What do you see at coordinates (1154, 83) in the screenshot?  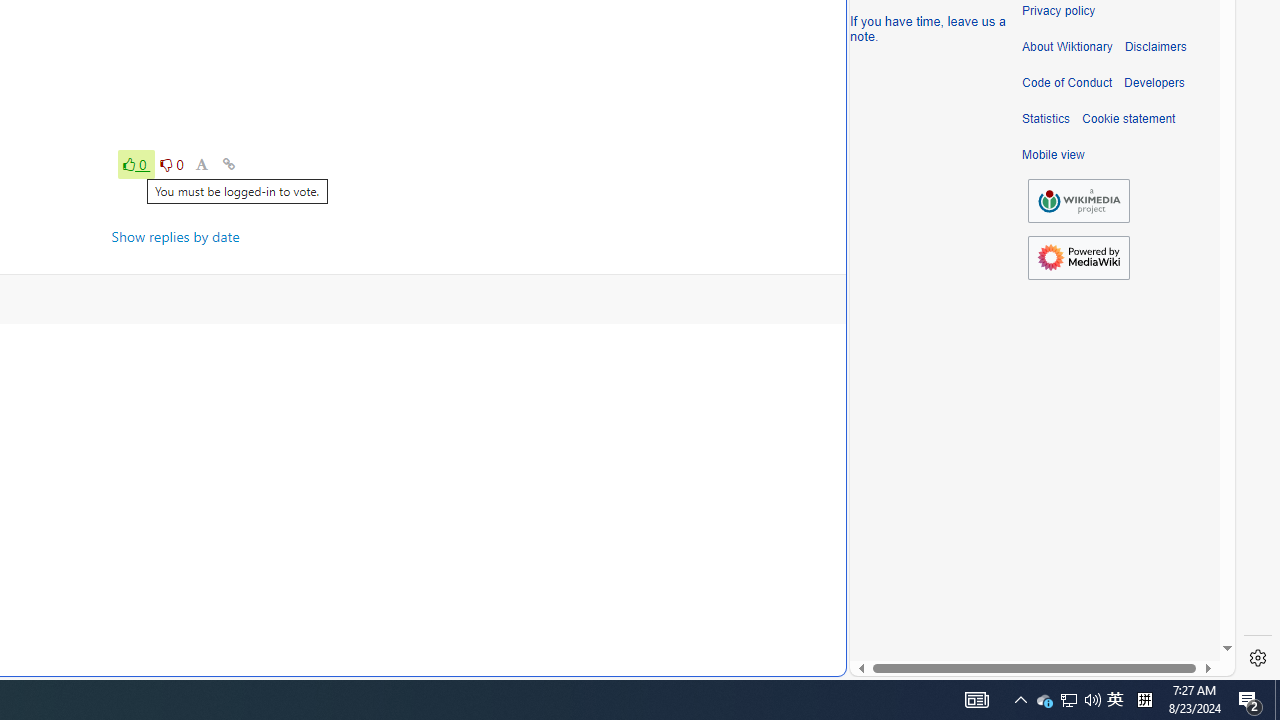 I see `Developers` at bounding box center [1154, 83].